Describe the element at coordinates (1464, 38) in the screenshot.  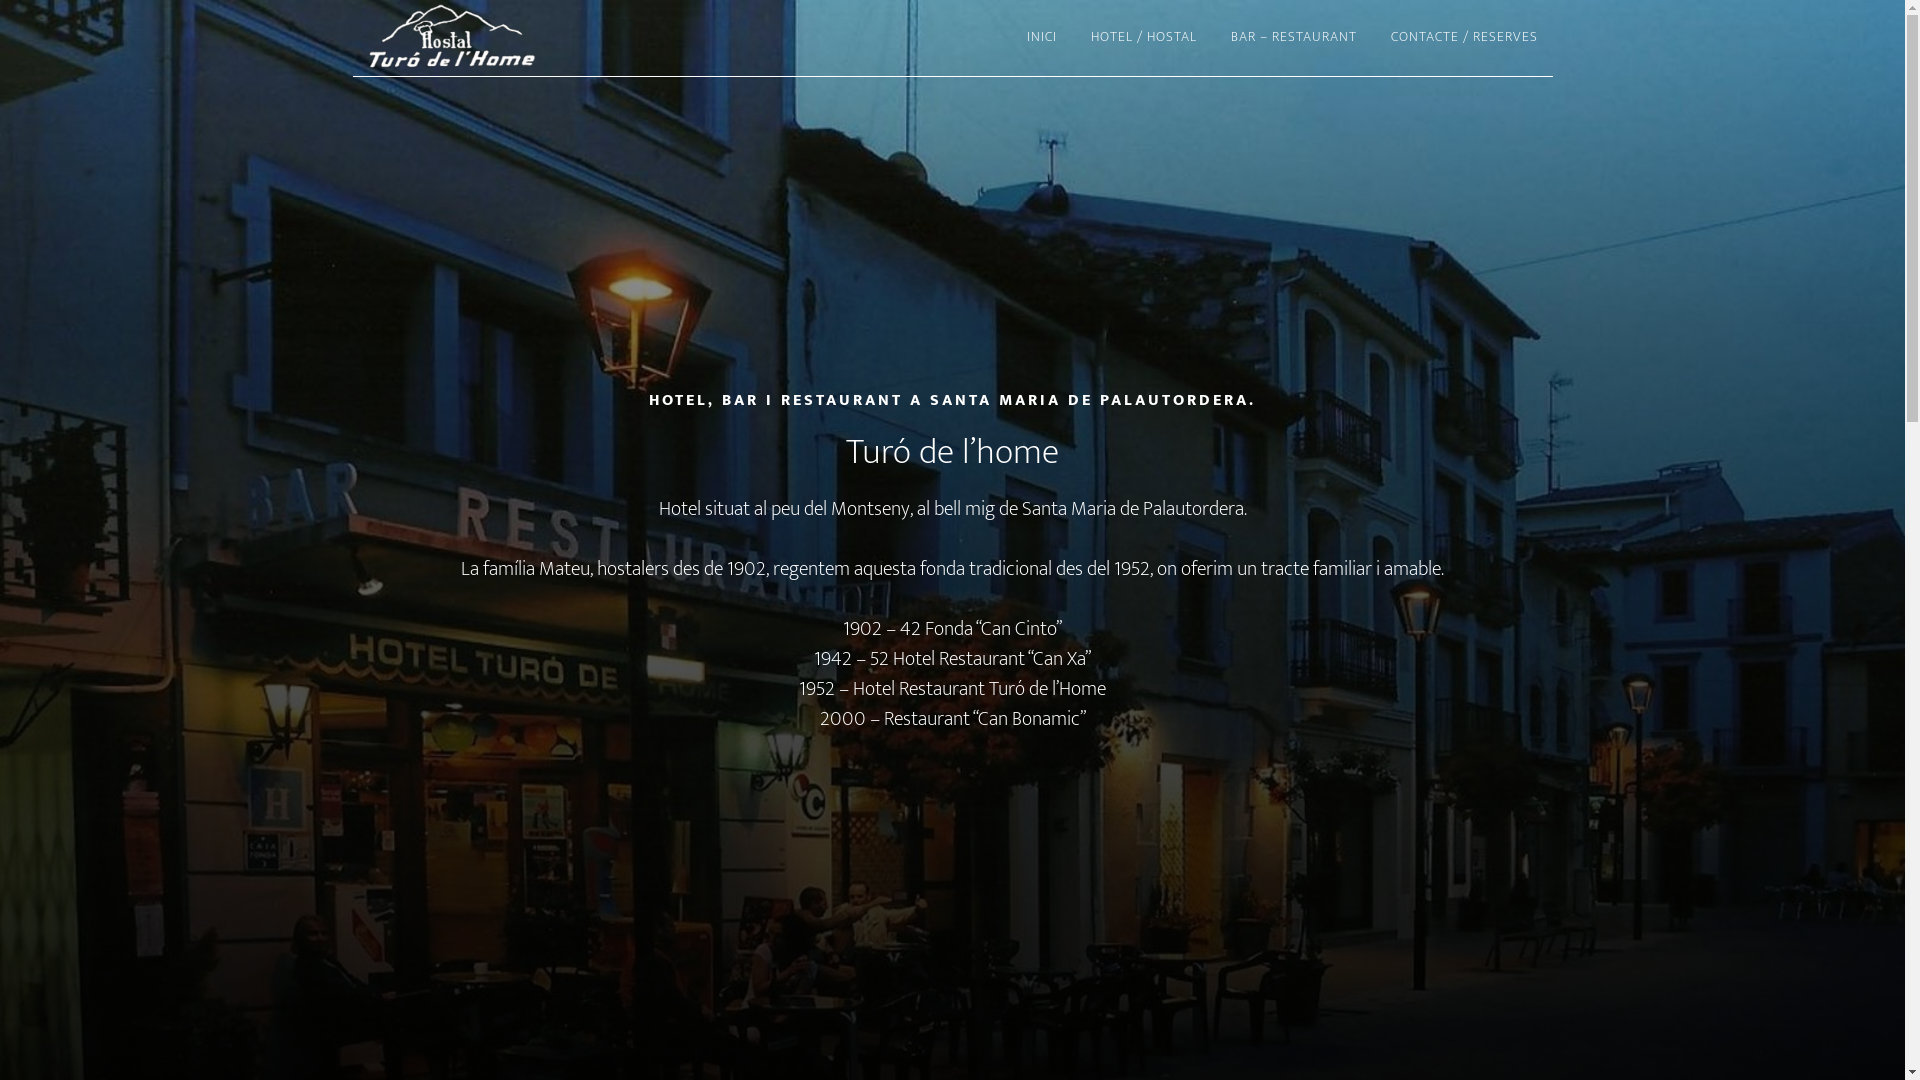
I see `CONTACTE / RESERVES` at that location.